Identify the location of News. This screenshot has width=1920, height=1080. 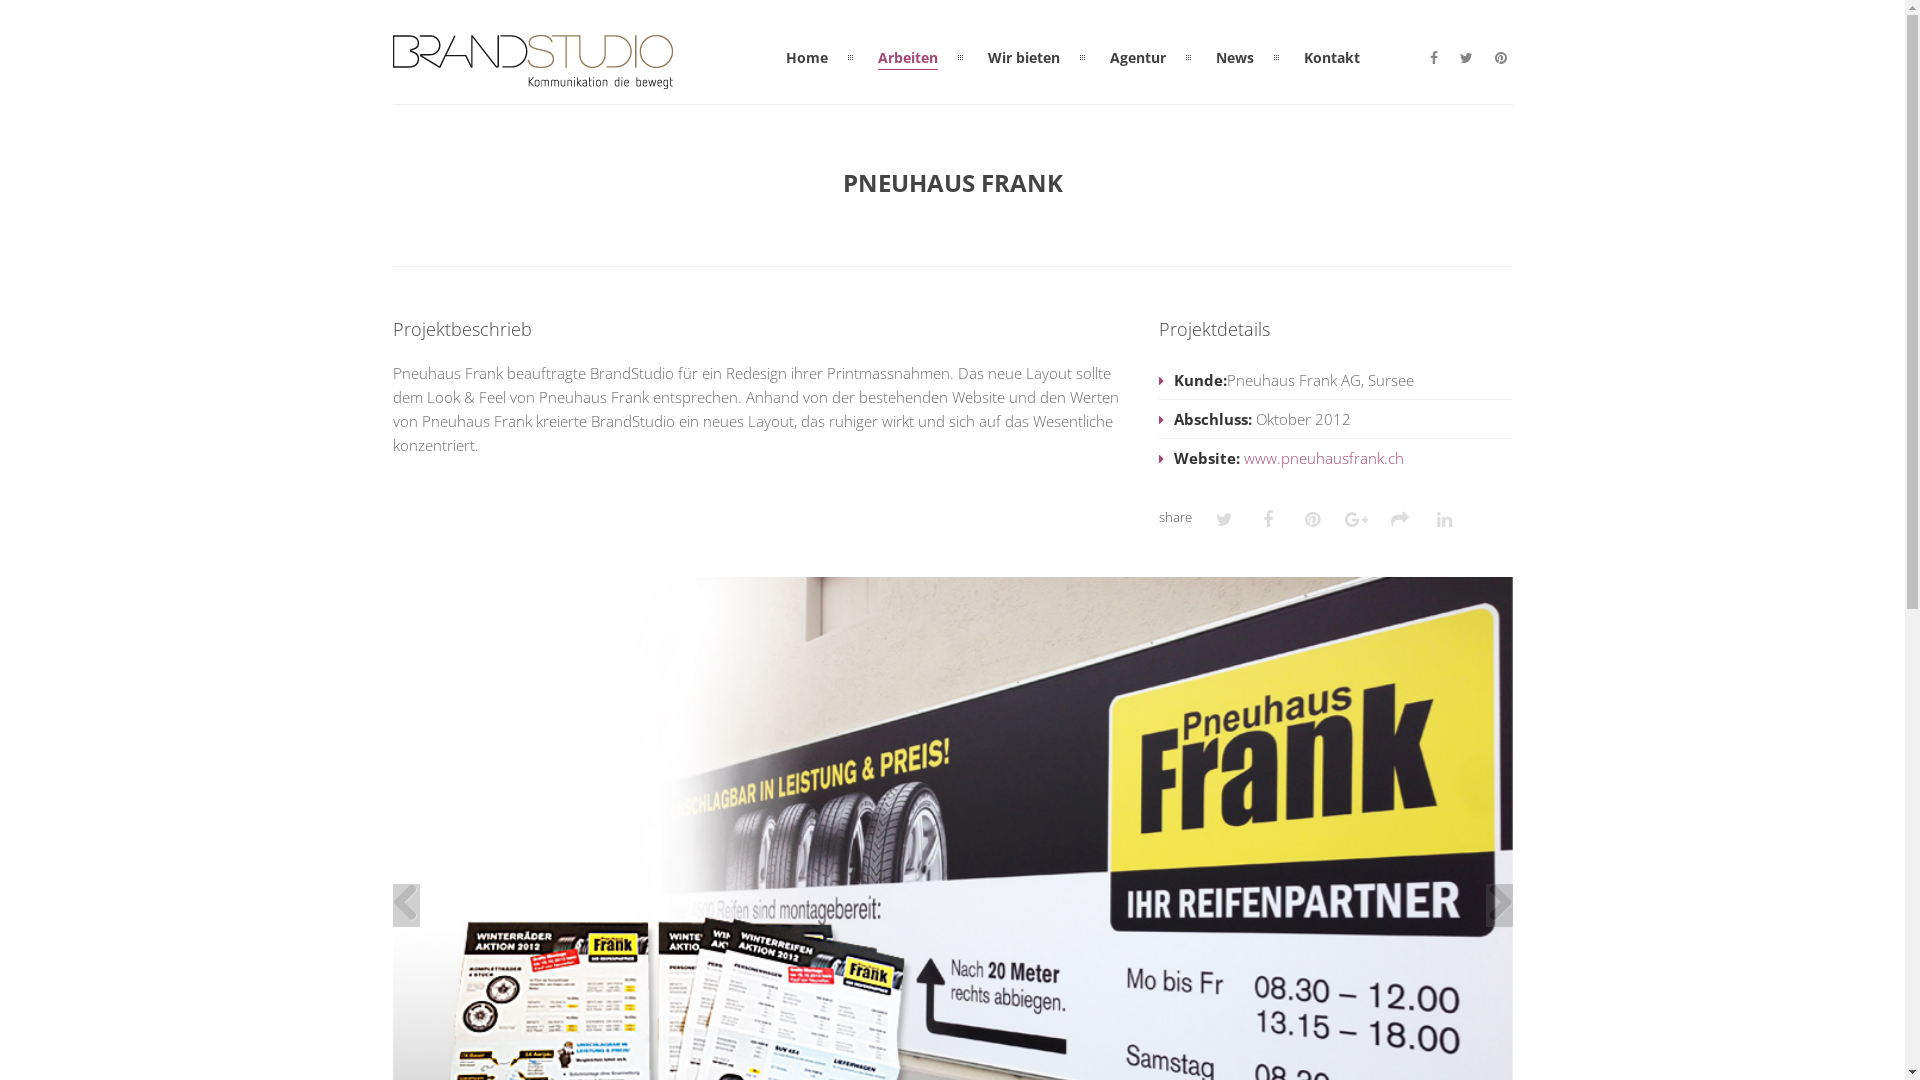
(1235, 58).